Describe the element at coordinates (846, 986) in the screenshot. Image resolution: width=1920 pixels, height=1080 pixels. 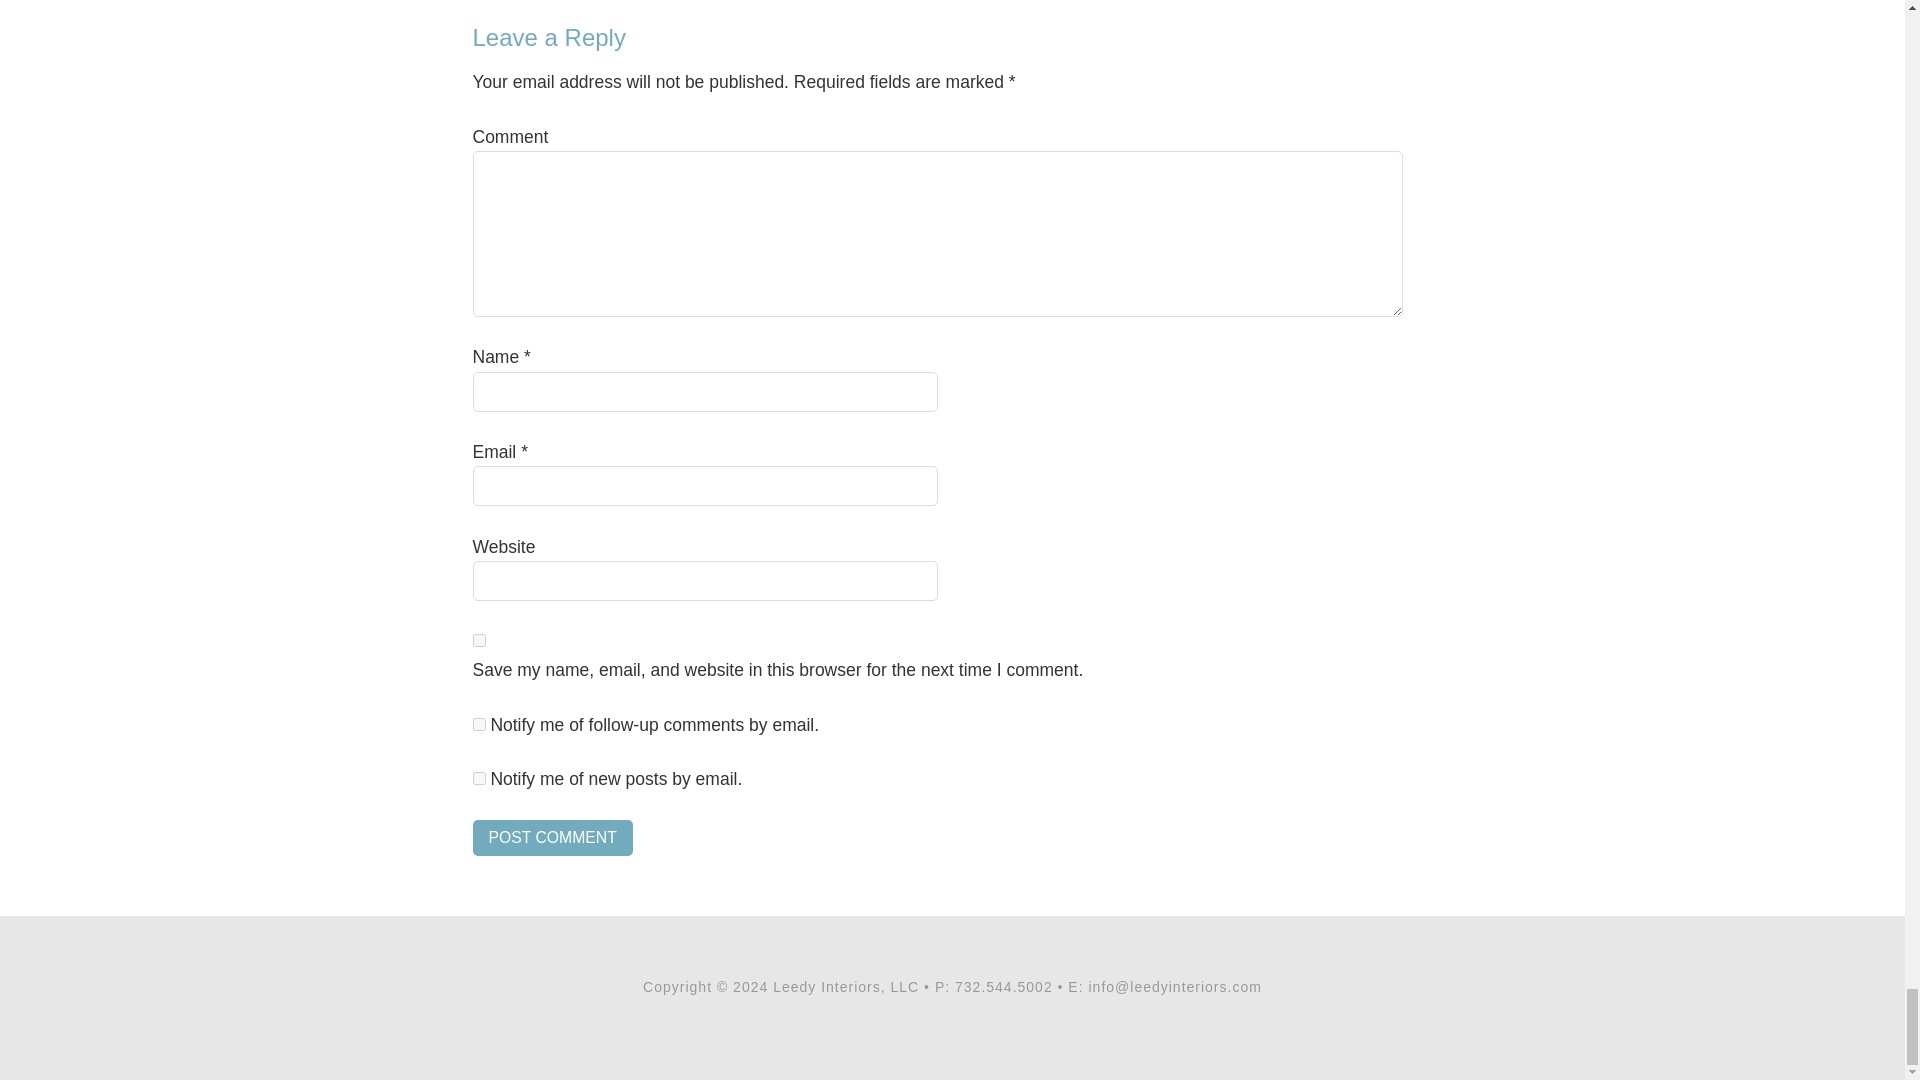
I see `Leedy Interiors, LLC` at that location.